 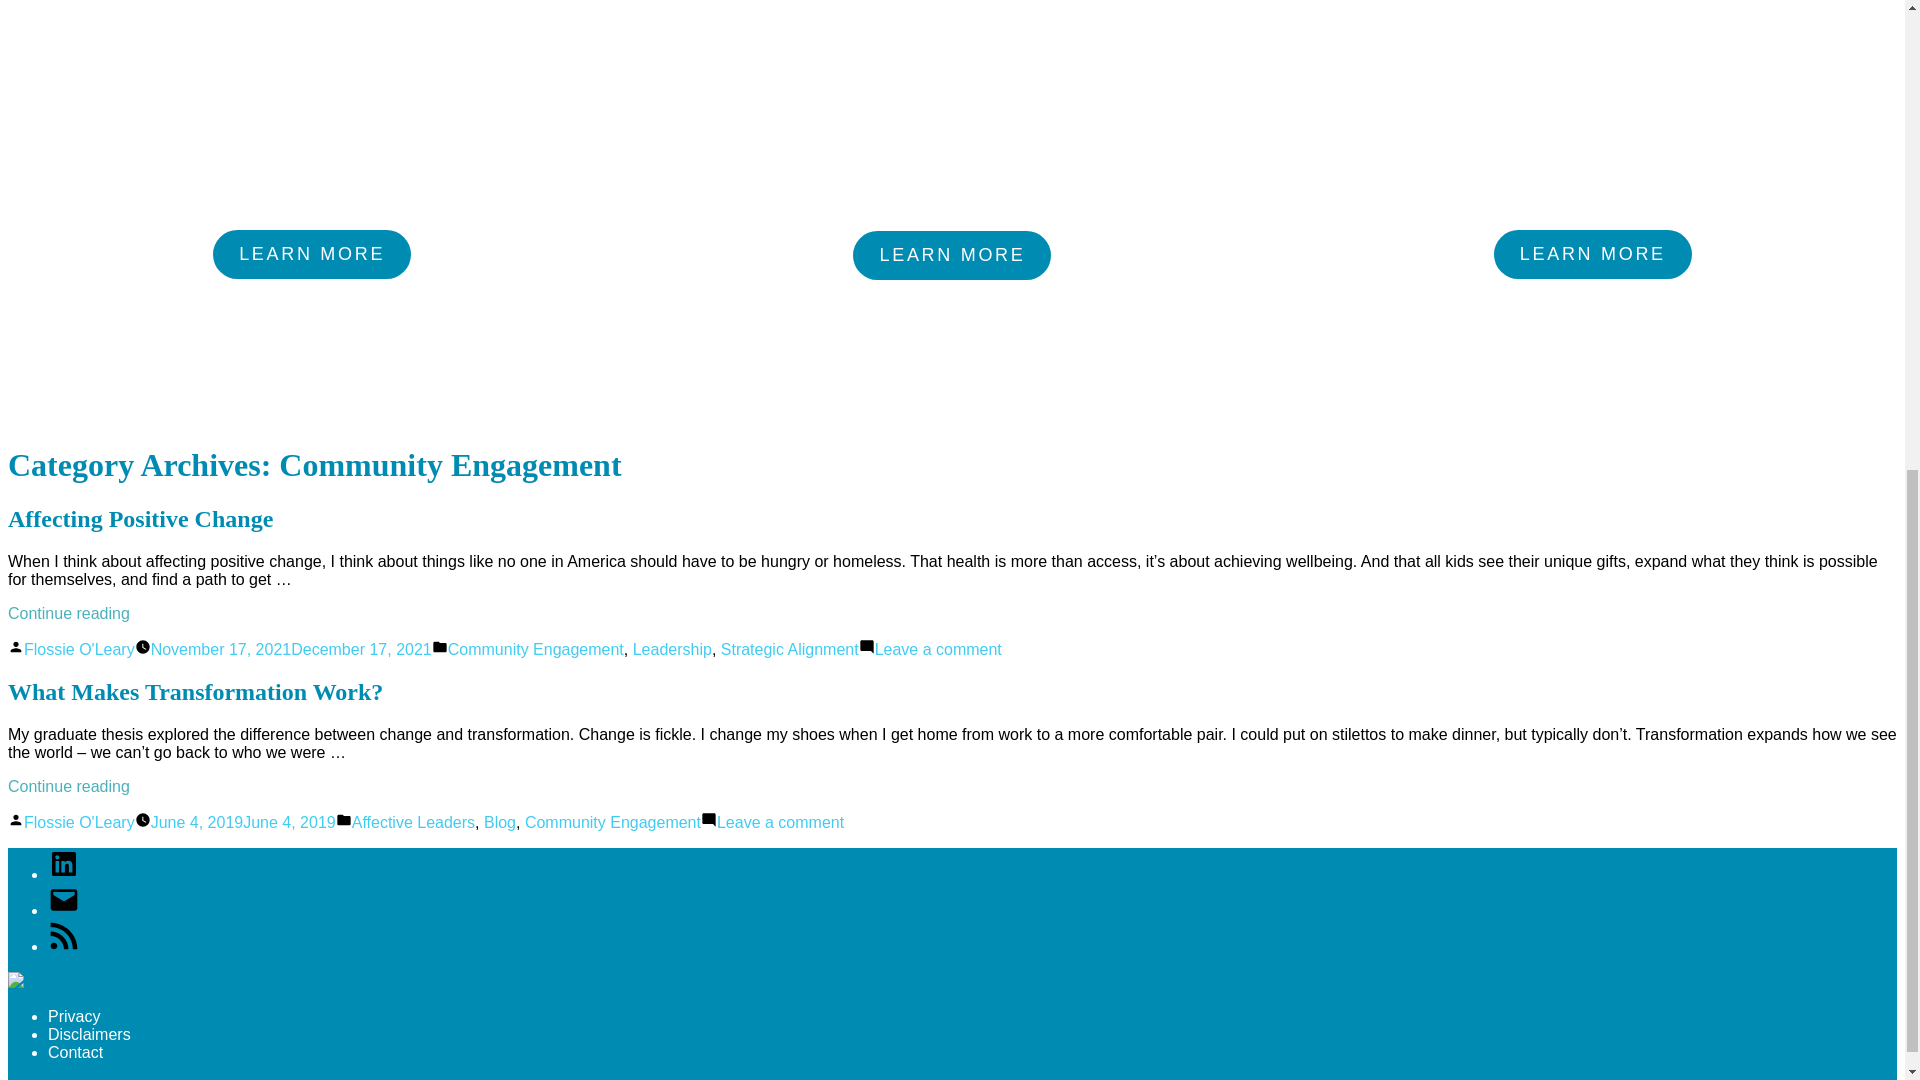 What do you see at coordinates (536, 649) in the screenshot?
I see `Community Engagement` at bounding box center [536, 649].